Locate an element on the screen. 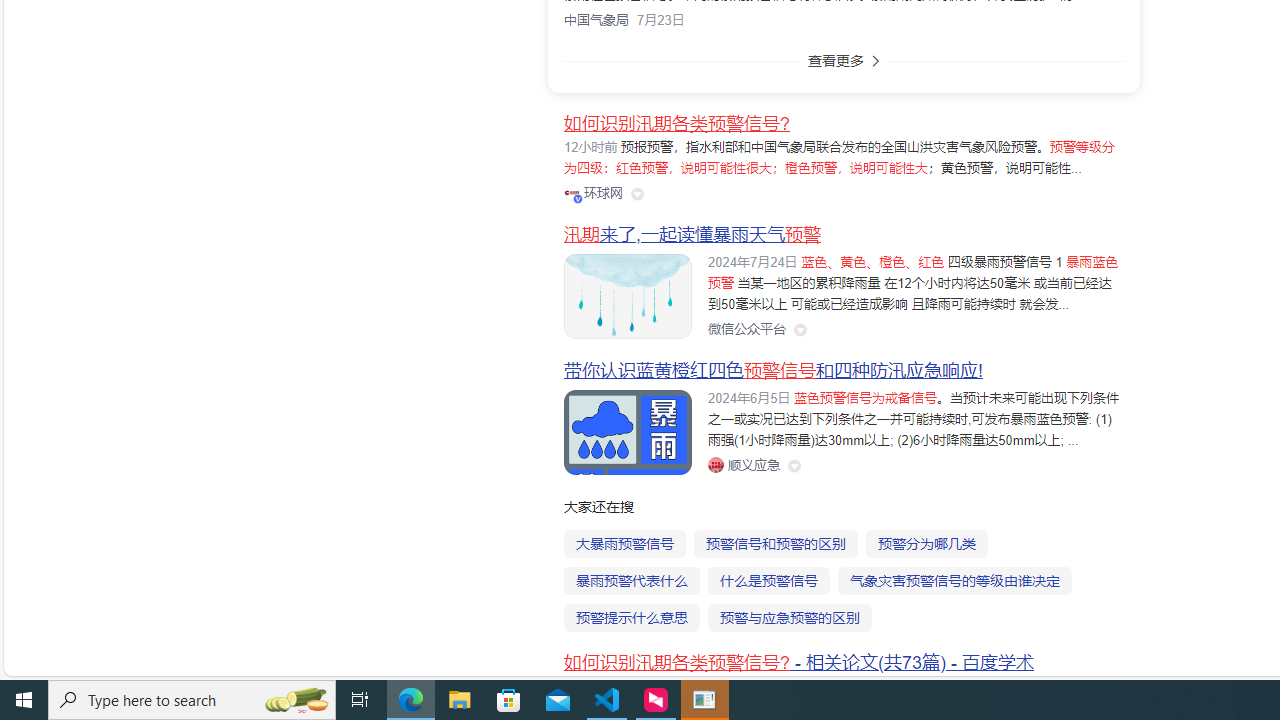 Image resolution: width=1280 pixels, height=720 pixels. Class: siteLink_9TPP3 is located at coordinates (743, 465).